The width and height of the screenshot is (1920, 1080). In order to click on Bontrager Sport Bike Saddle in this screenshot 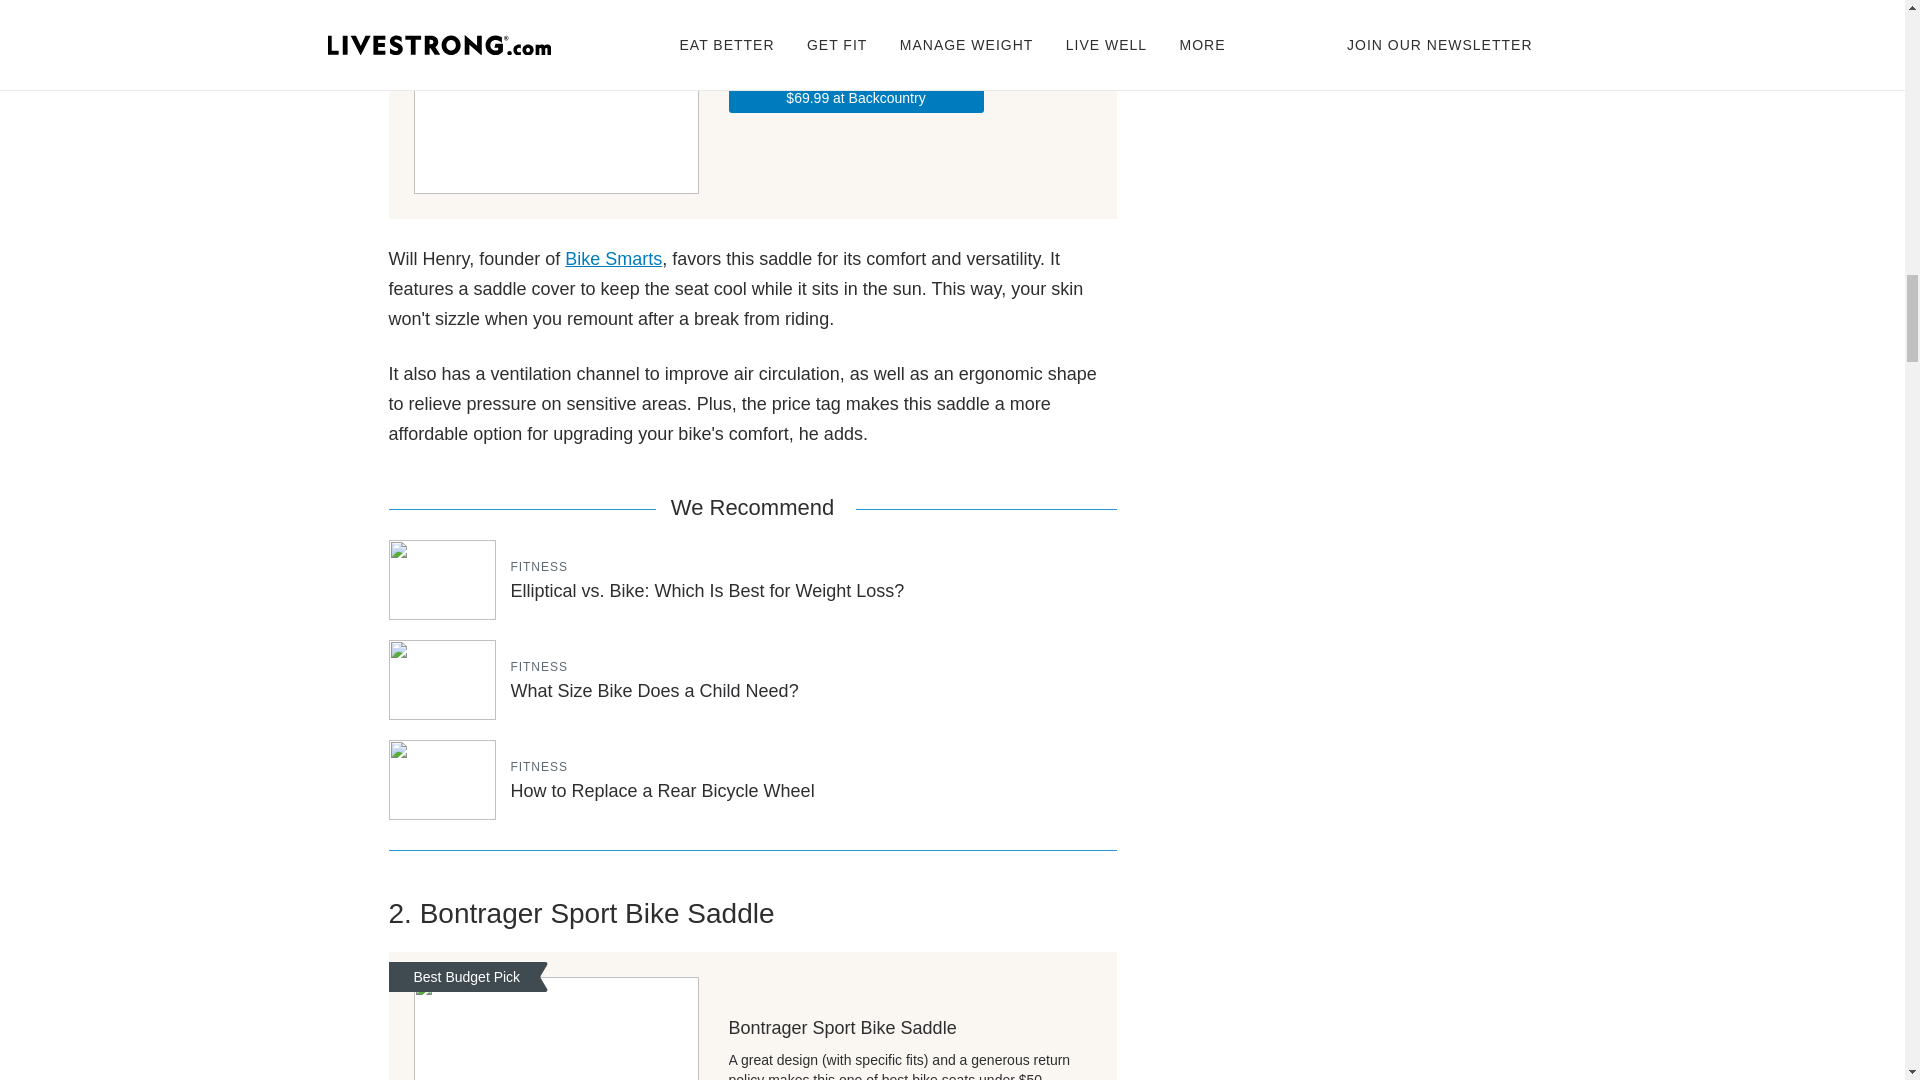, I will do `click(556, 1028)`.